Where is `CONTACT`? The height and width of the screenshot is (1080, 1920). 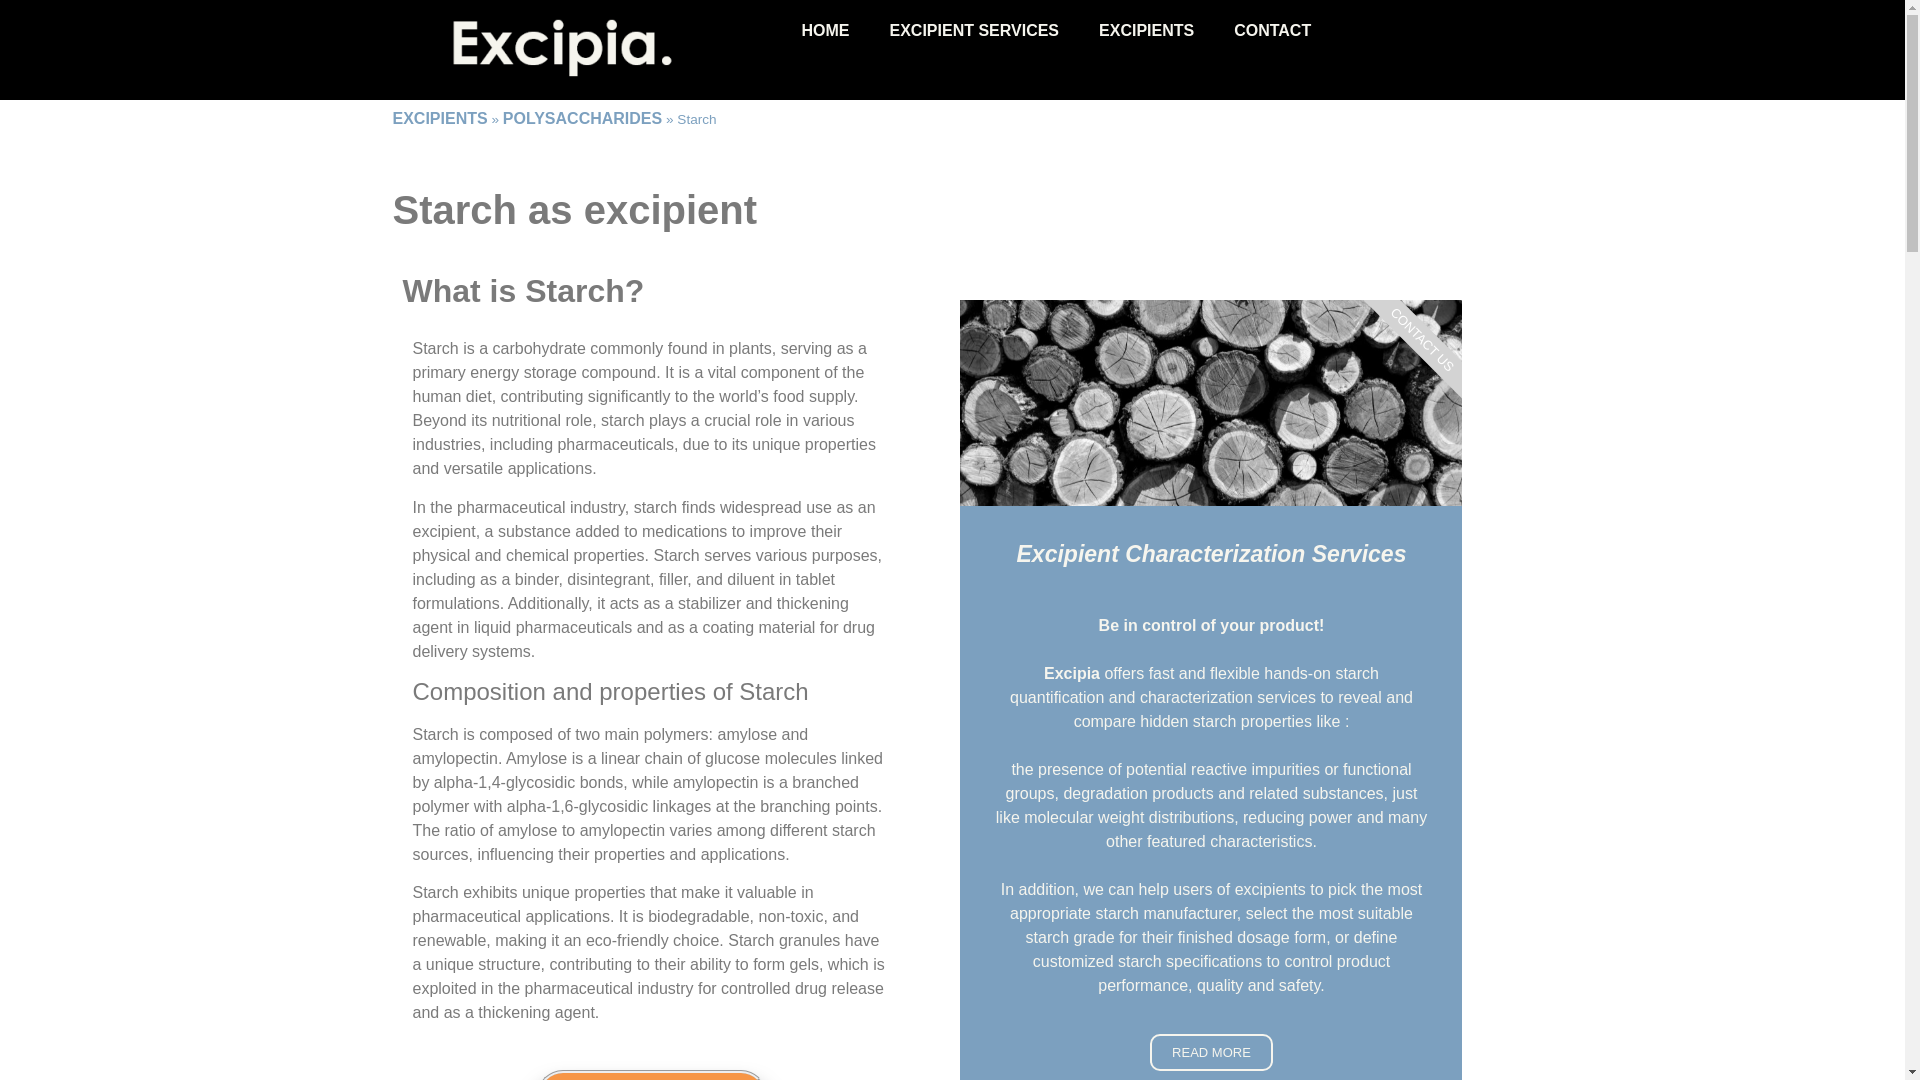
CONTACT is located at coordinates (1272, 30).